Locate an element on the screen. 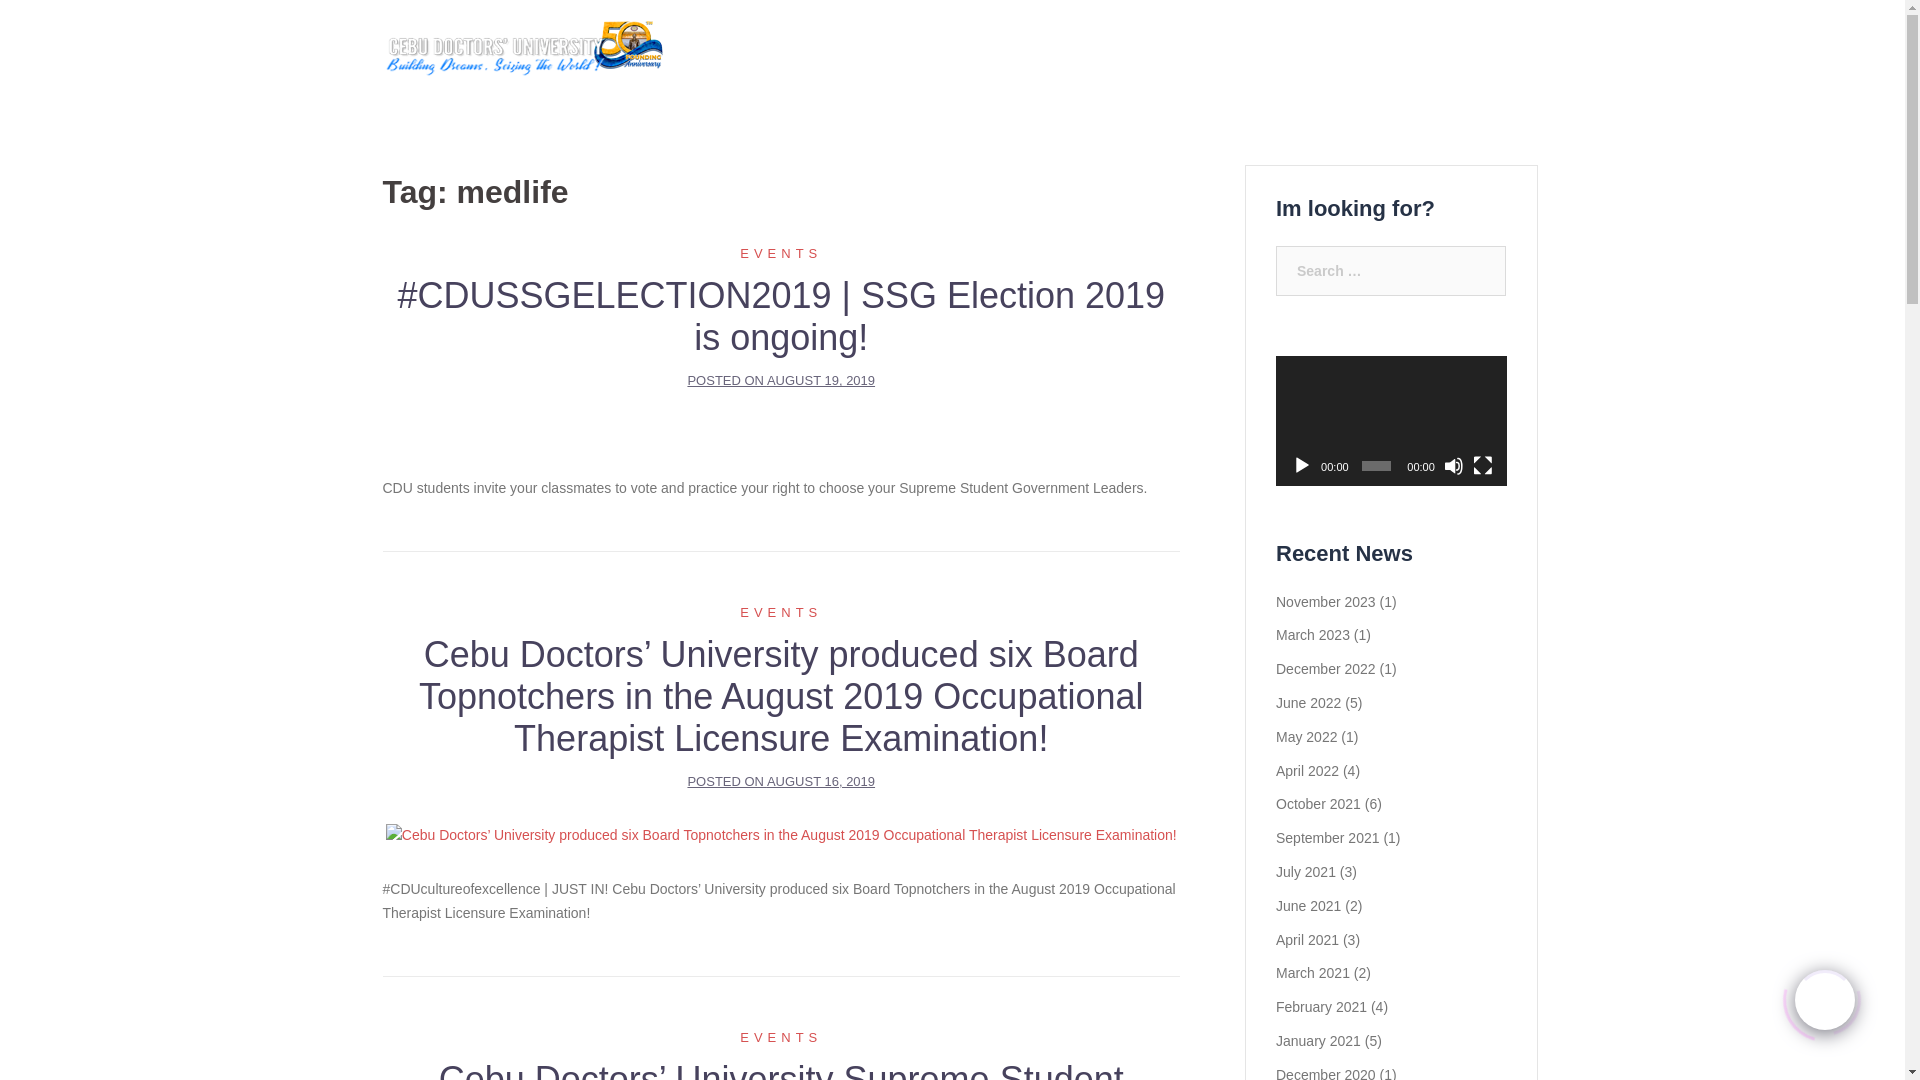 This screenshot has height=1080, width=1920. Events is located at coordinates (780, 612).